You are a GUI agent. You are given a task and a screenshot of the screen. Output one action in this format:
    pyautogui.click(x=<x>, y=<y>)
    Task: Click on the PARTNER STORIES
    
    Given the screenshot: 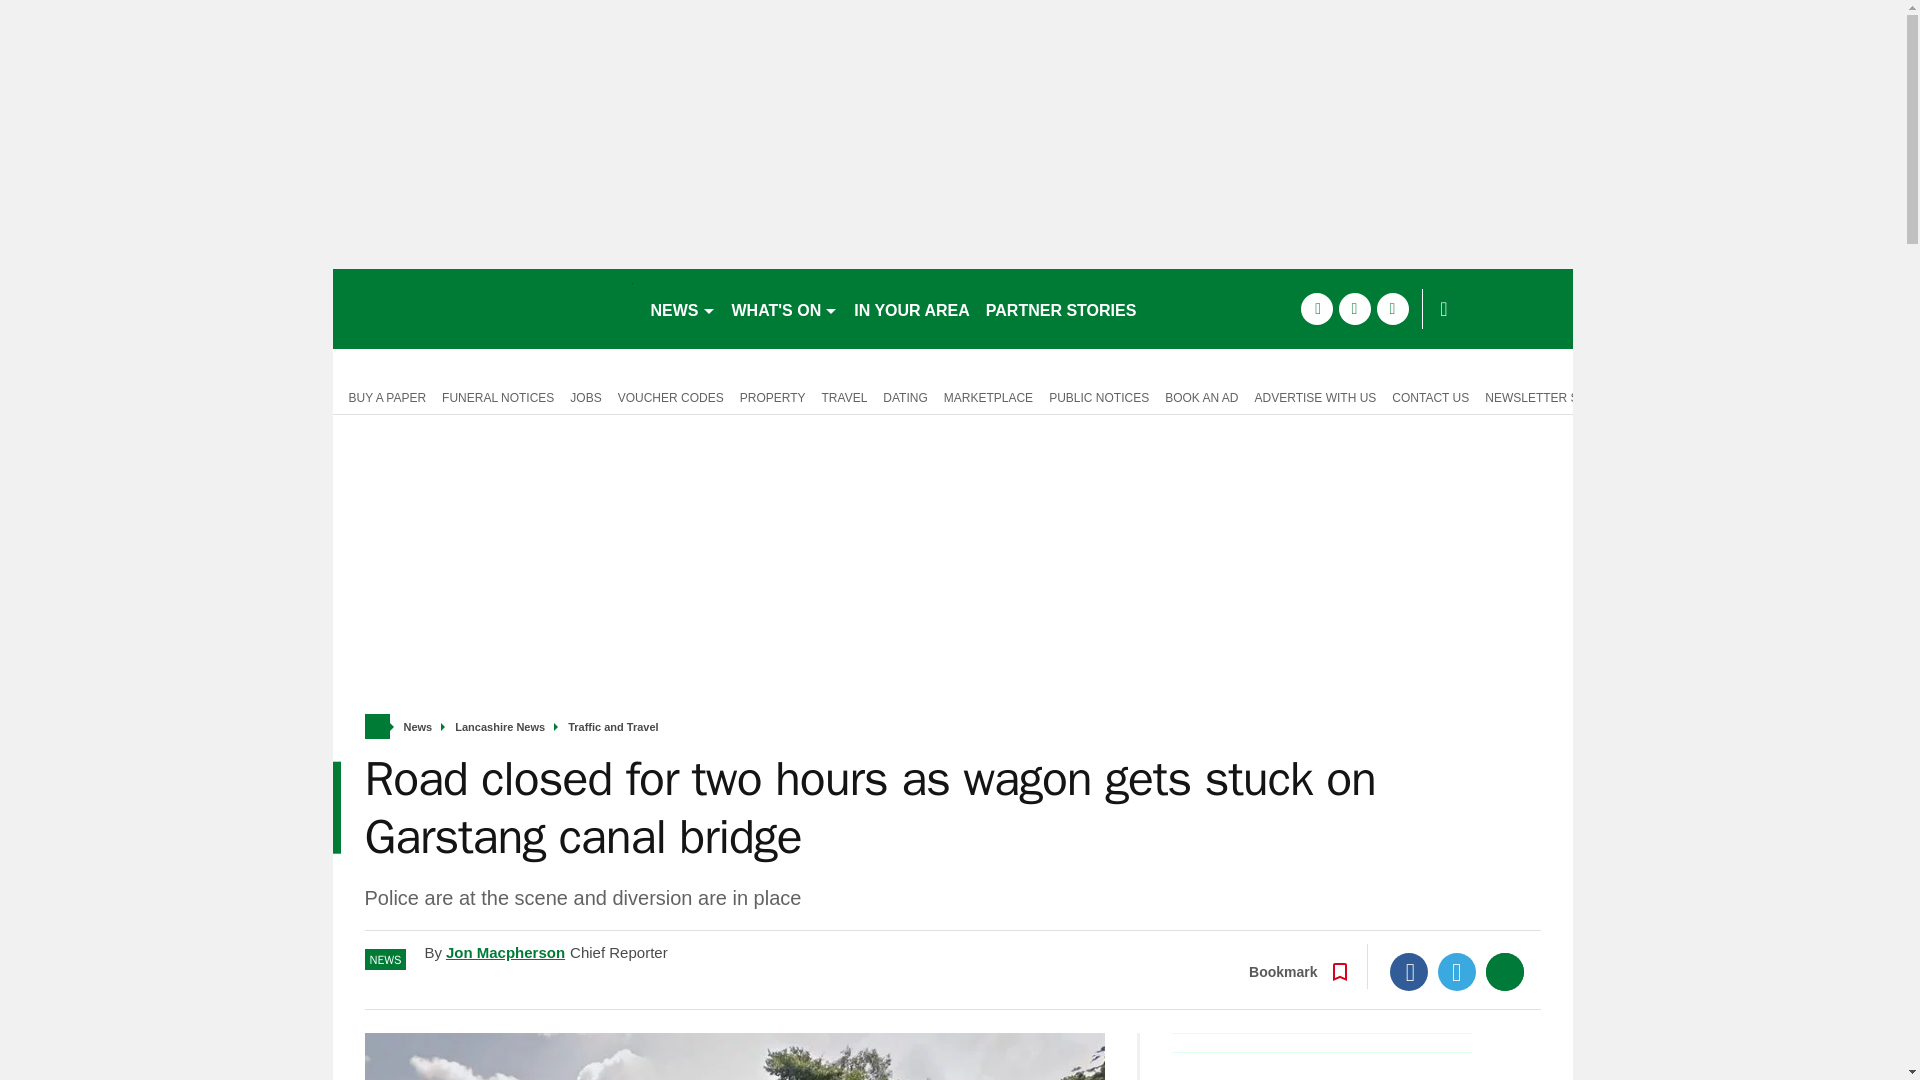 What is the action you would take?
    pyautogui.click(x=1060, y=308)
    